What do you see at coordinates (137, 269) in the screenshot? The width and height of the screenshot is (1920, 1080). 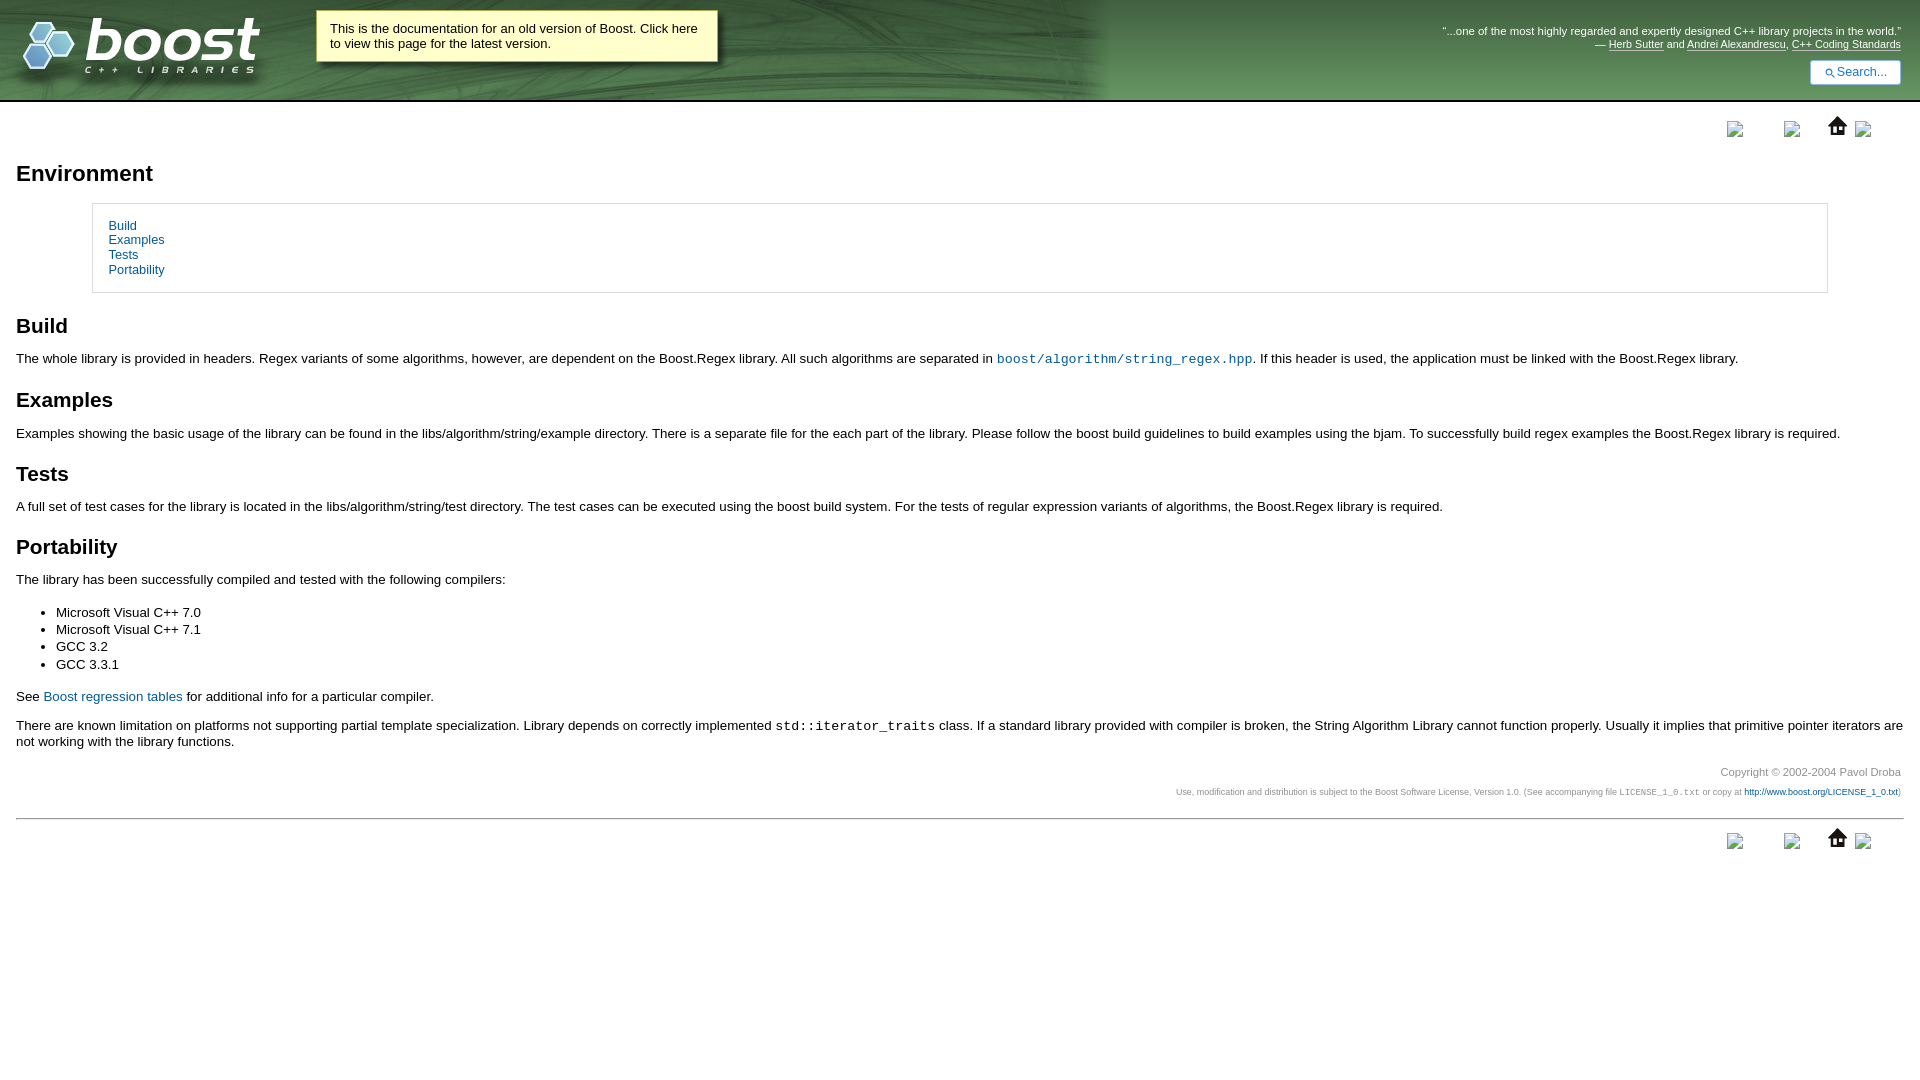 I see `Portability` at bounding box center [137, 269].